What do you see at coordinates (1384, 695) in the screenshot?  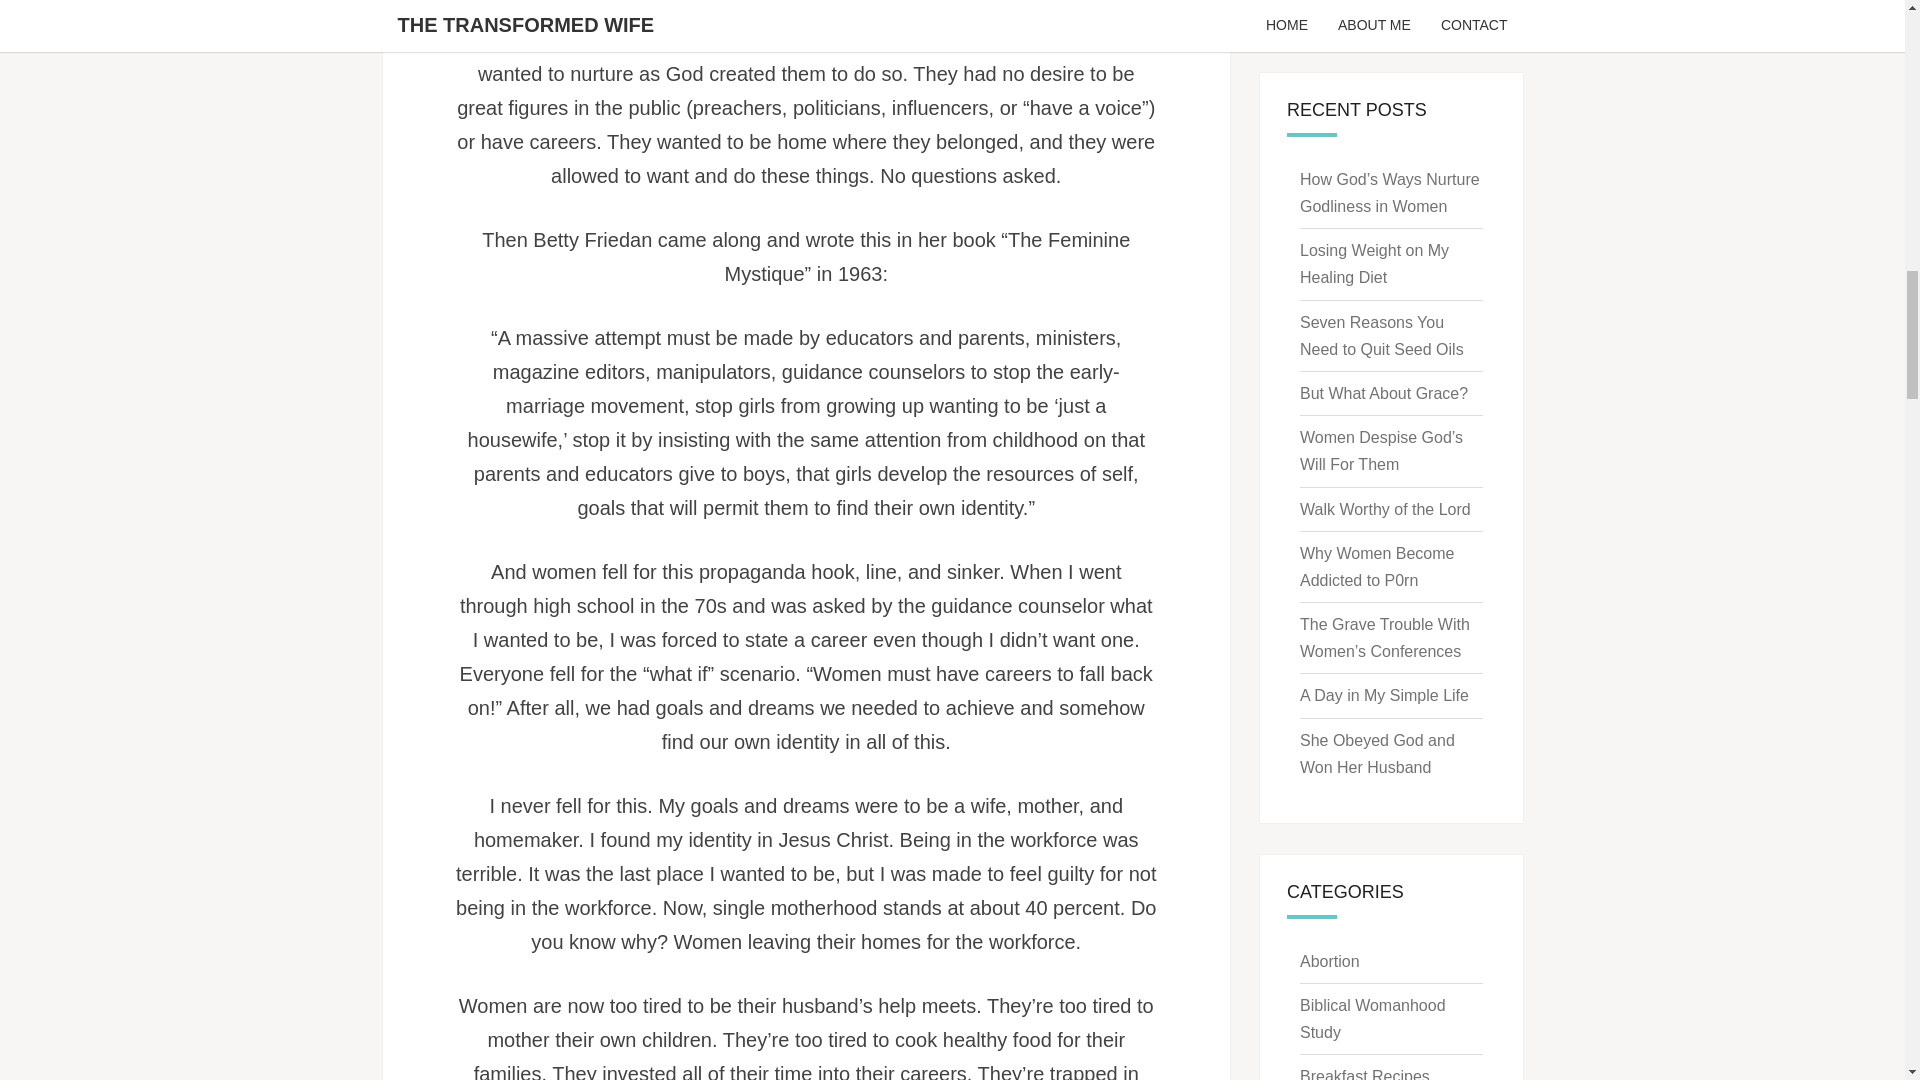 I see `A Day in My Simple Life` at bounding box center [1384, 695].